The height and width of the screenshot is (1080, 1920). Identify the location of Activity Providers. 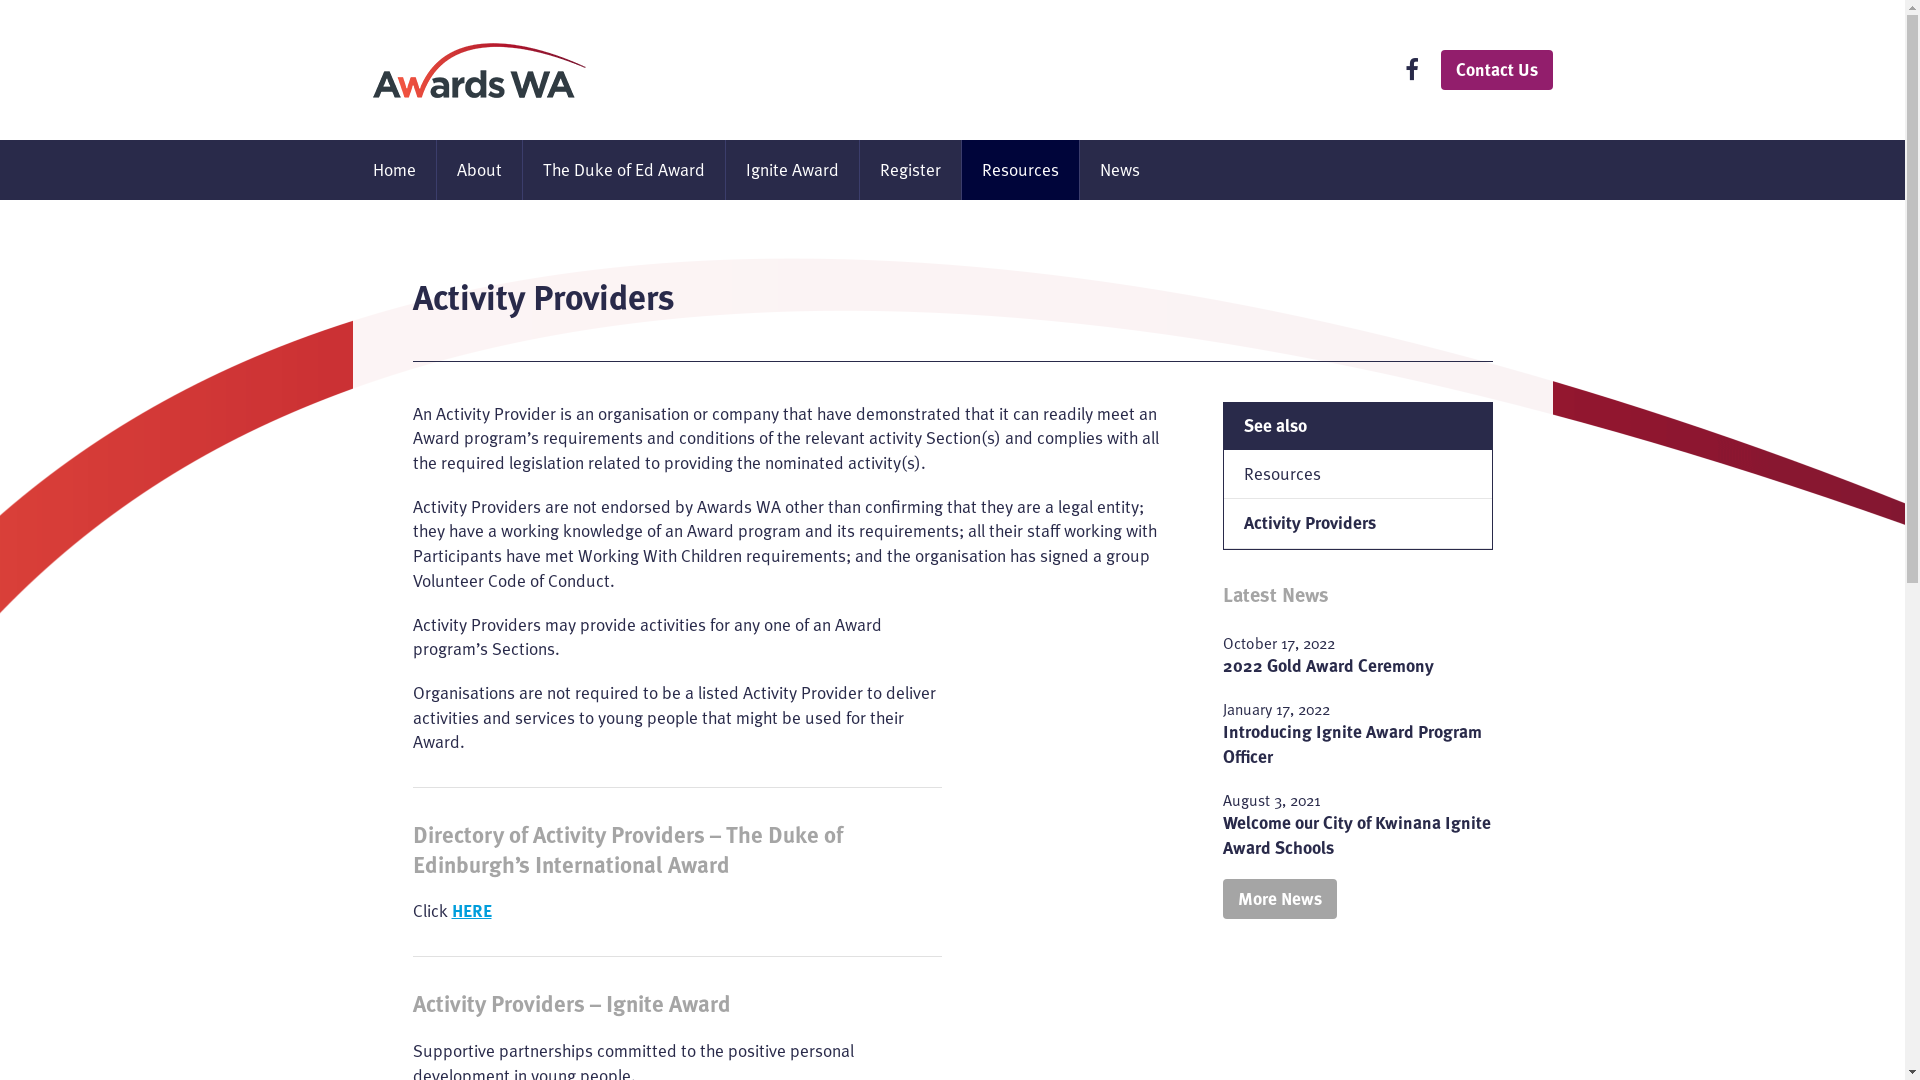
(1358, 524).